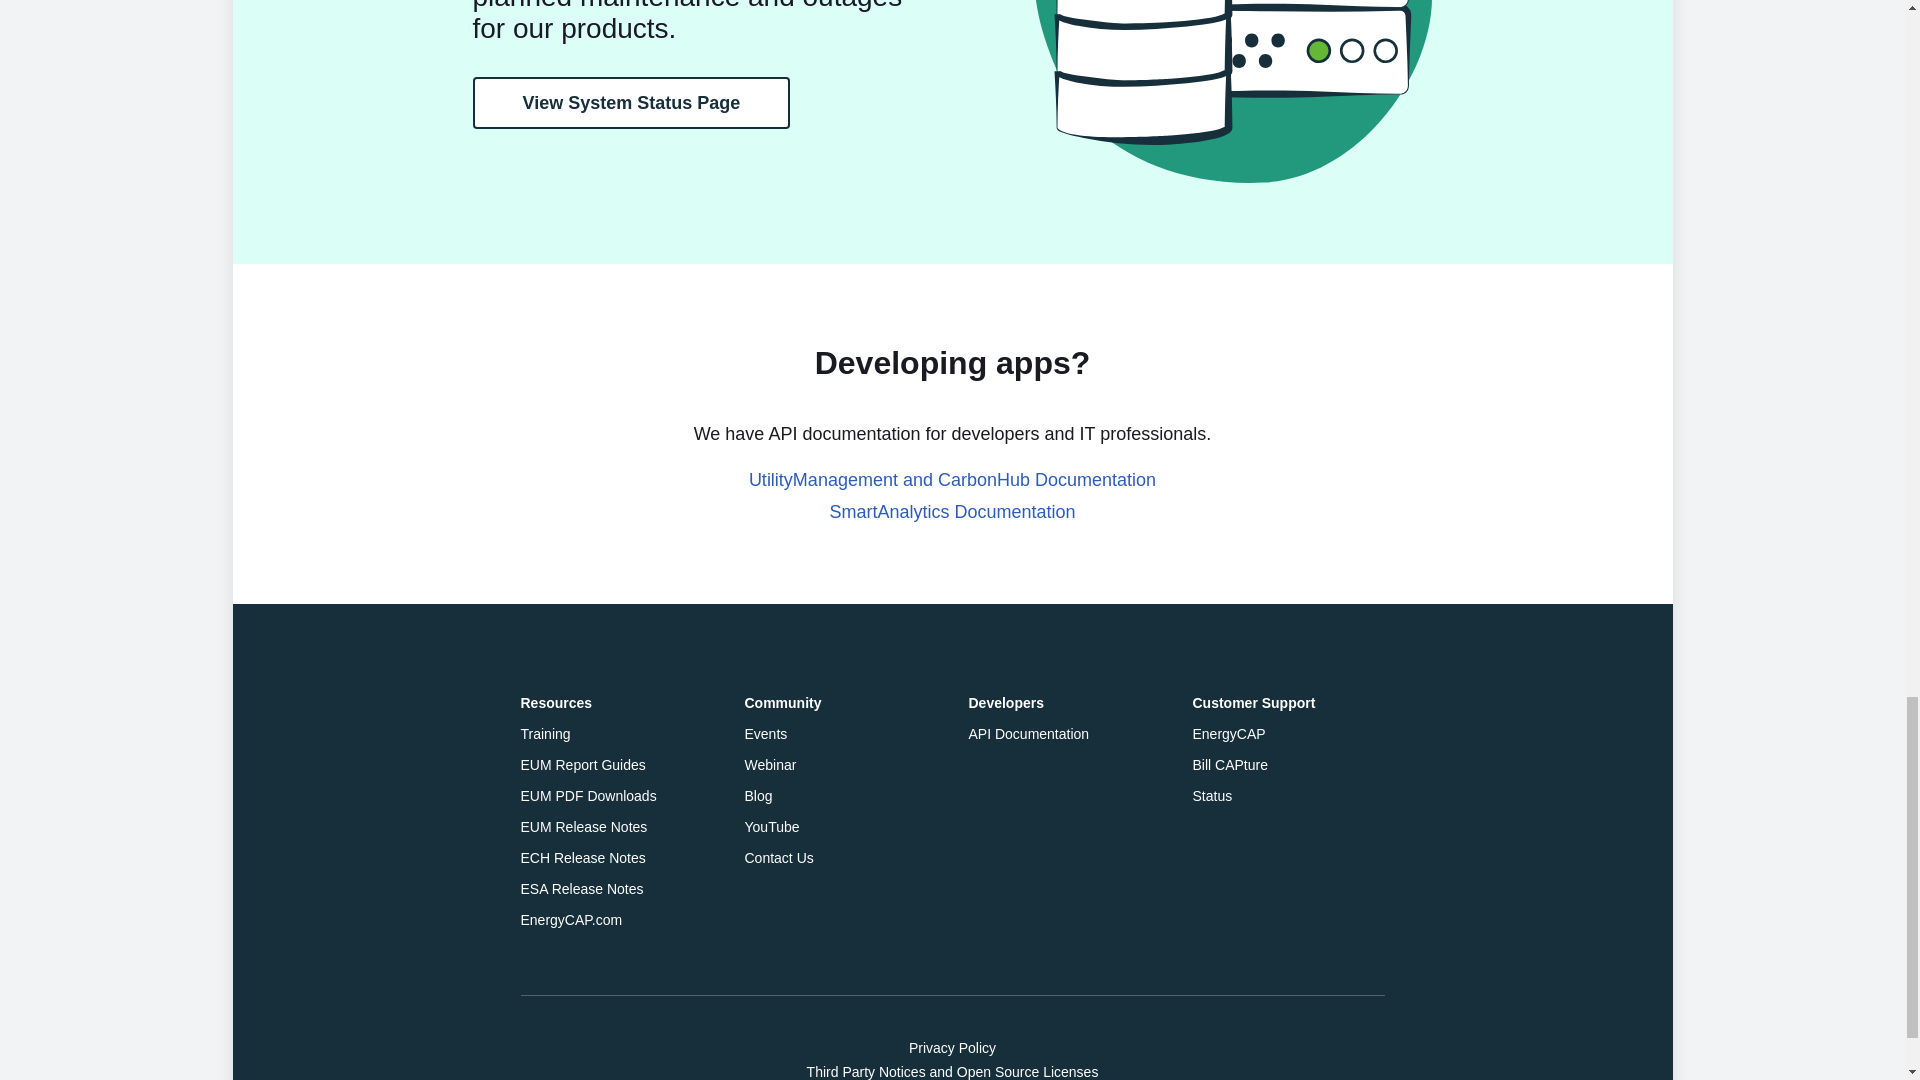  What do you see at coordinates (571, 919) in the screenshot?
I see `EnergyCAP.com` at bounding box center [571, 919].